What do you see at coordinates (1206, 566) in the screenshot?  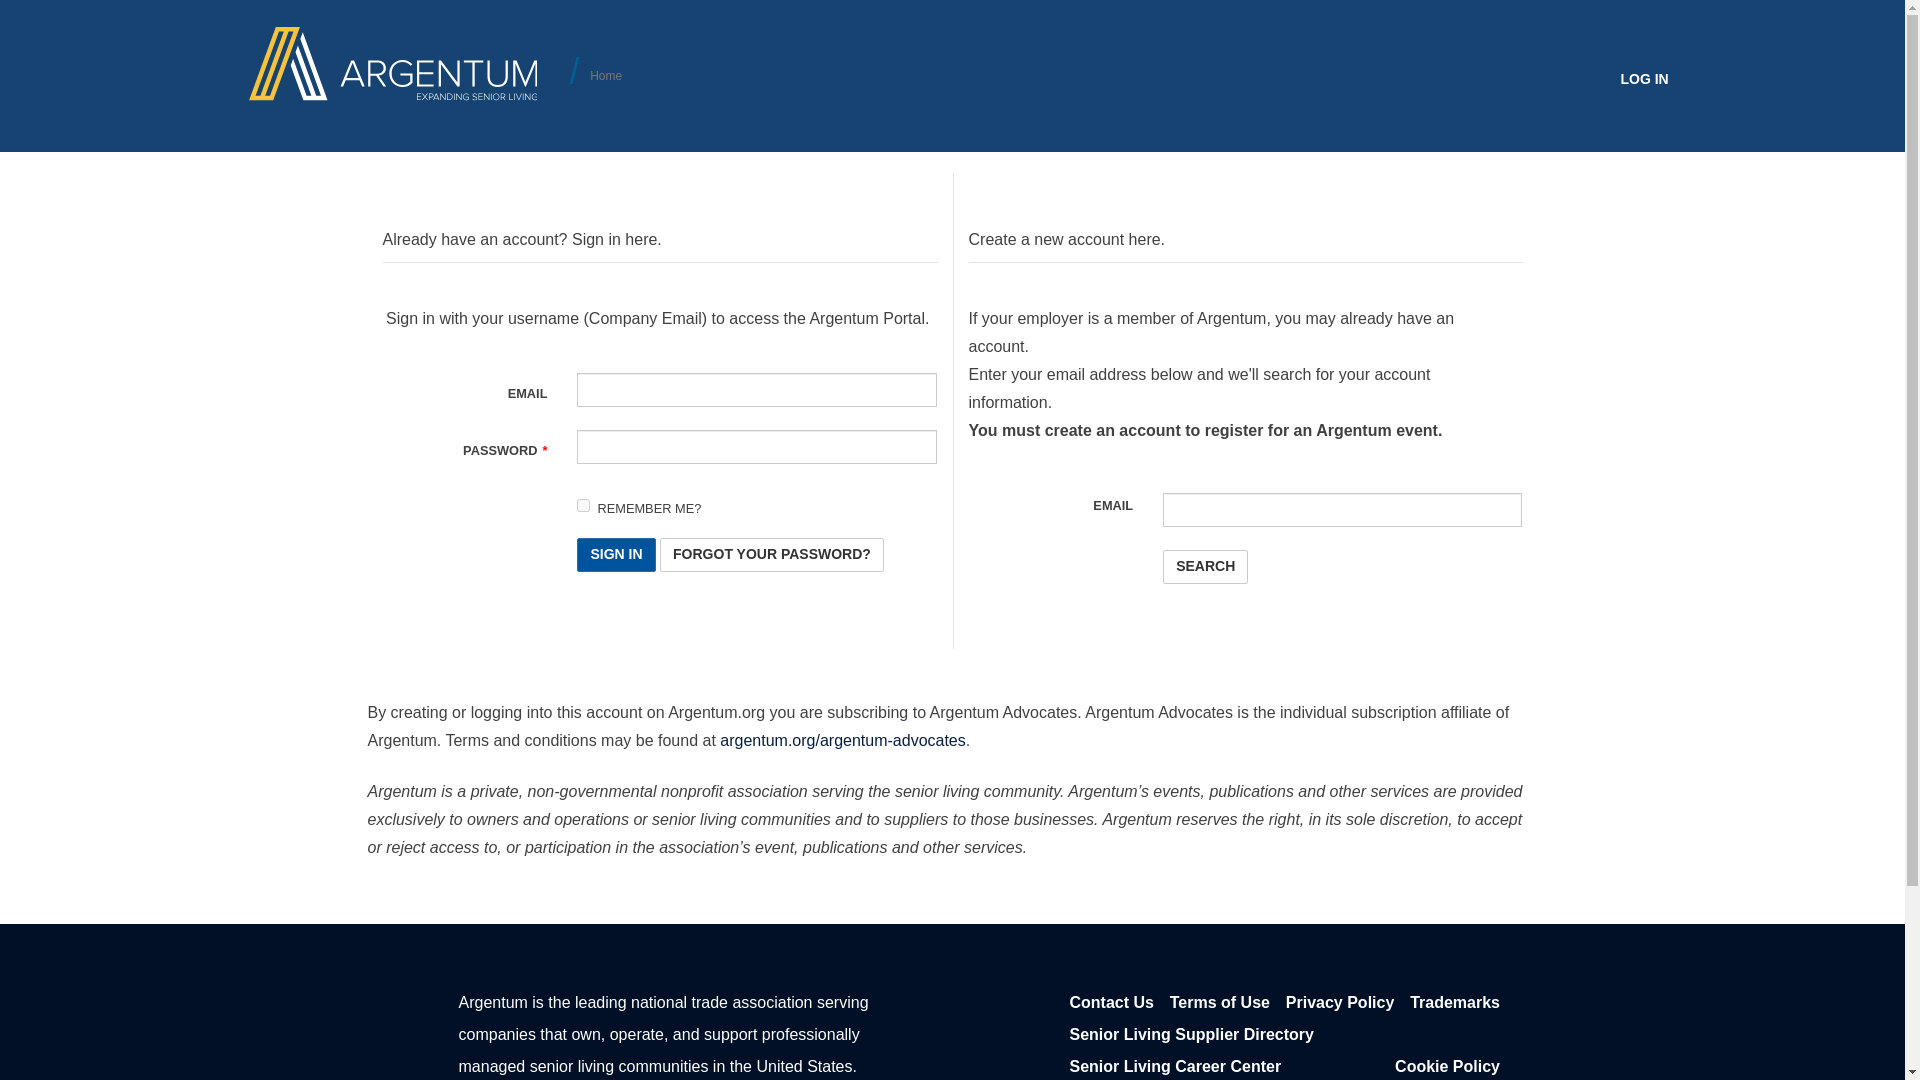 I see `Search` at bounding box center [1206, 566].